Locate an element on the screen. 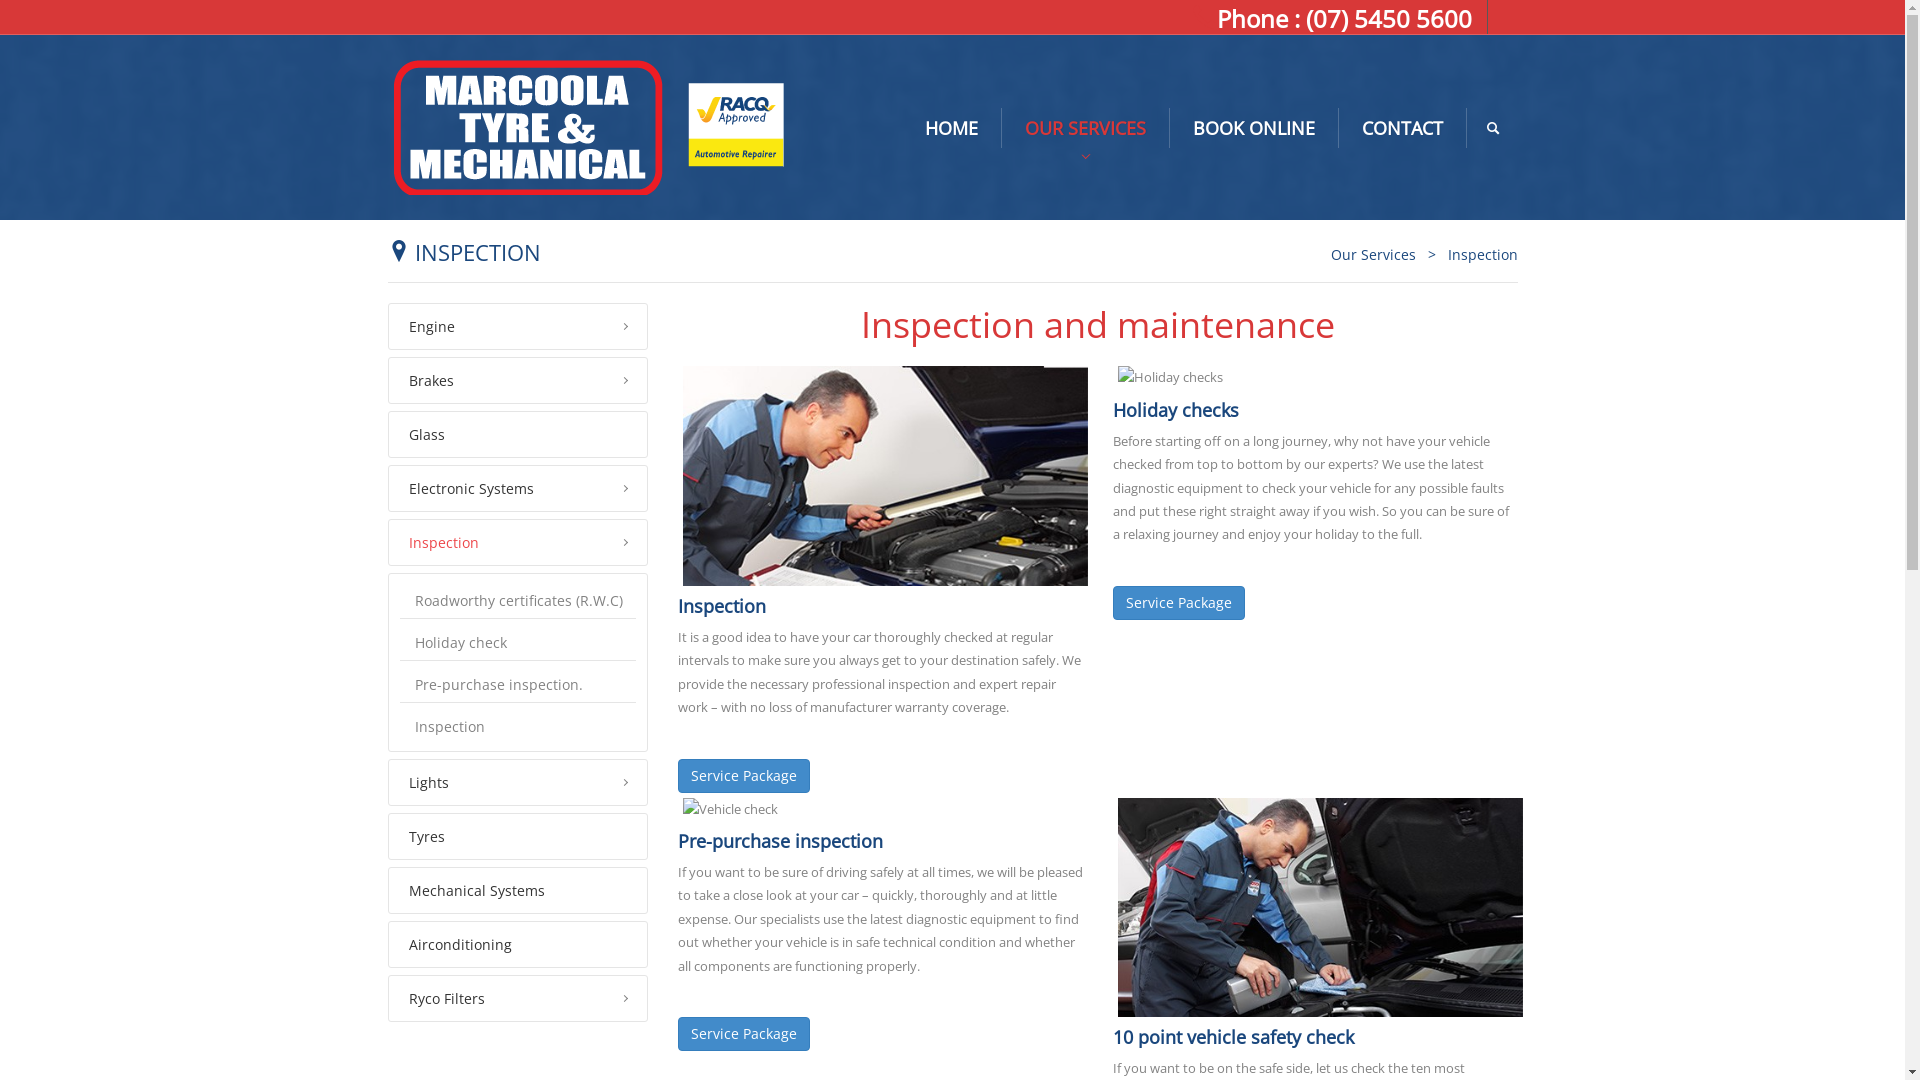 This screenshot has height=1080, width=1920. Holiday checkups is located at coordinates (1170, 378).